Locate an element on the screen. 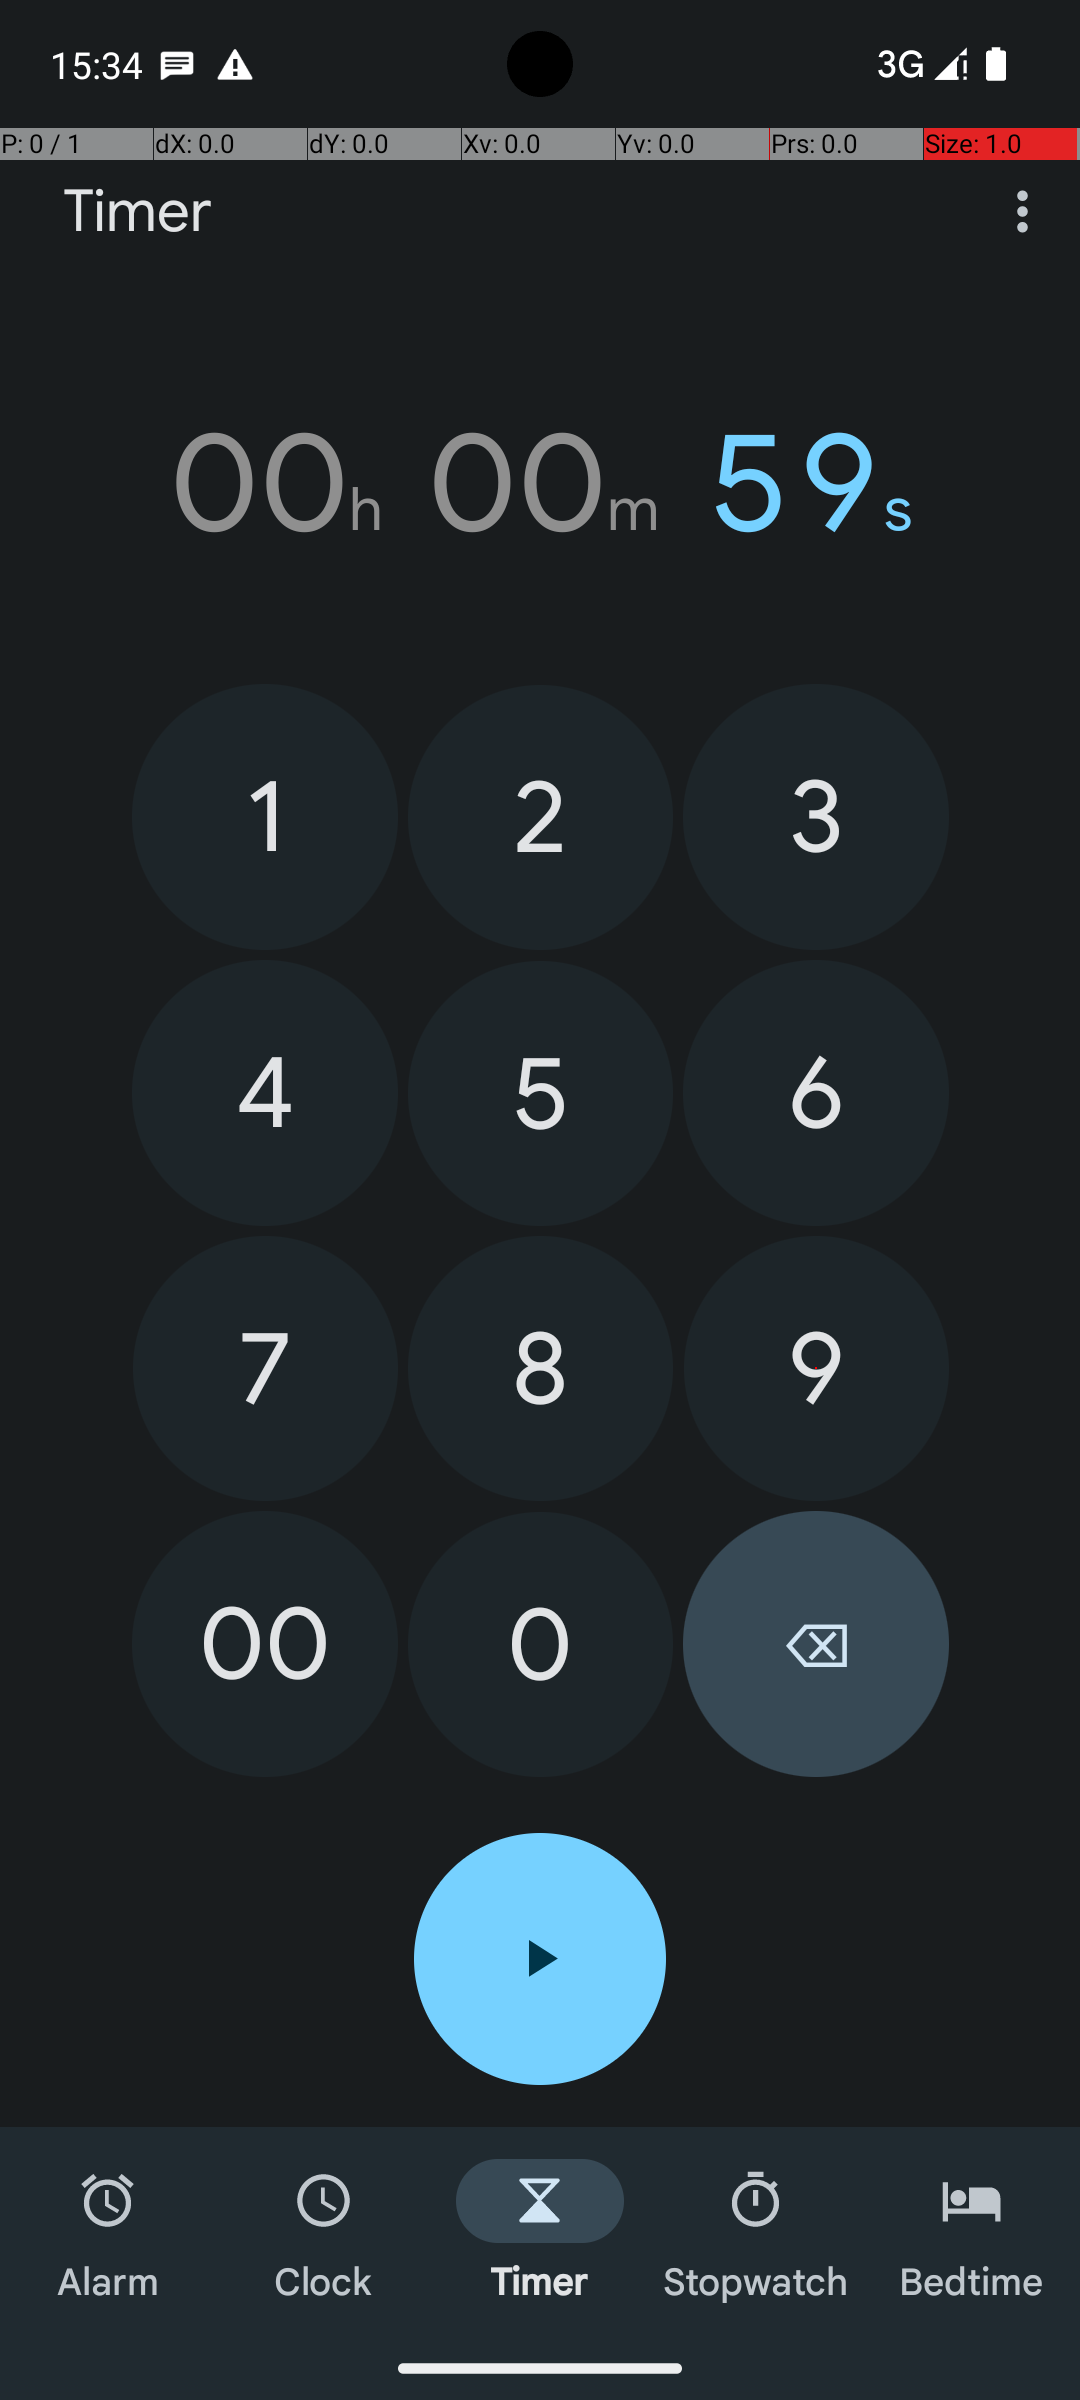 The height and width of the screenshot is (2400, 1080). 00h 00m 59s is located at coordinates (540, 483).